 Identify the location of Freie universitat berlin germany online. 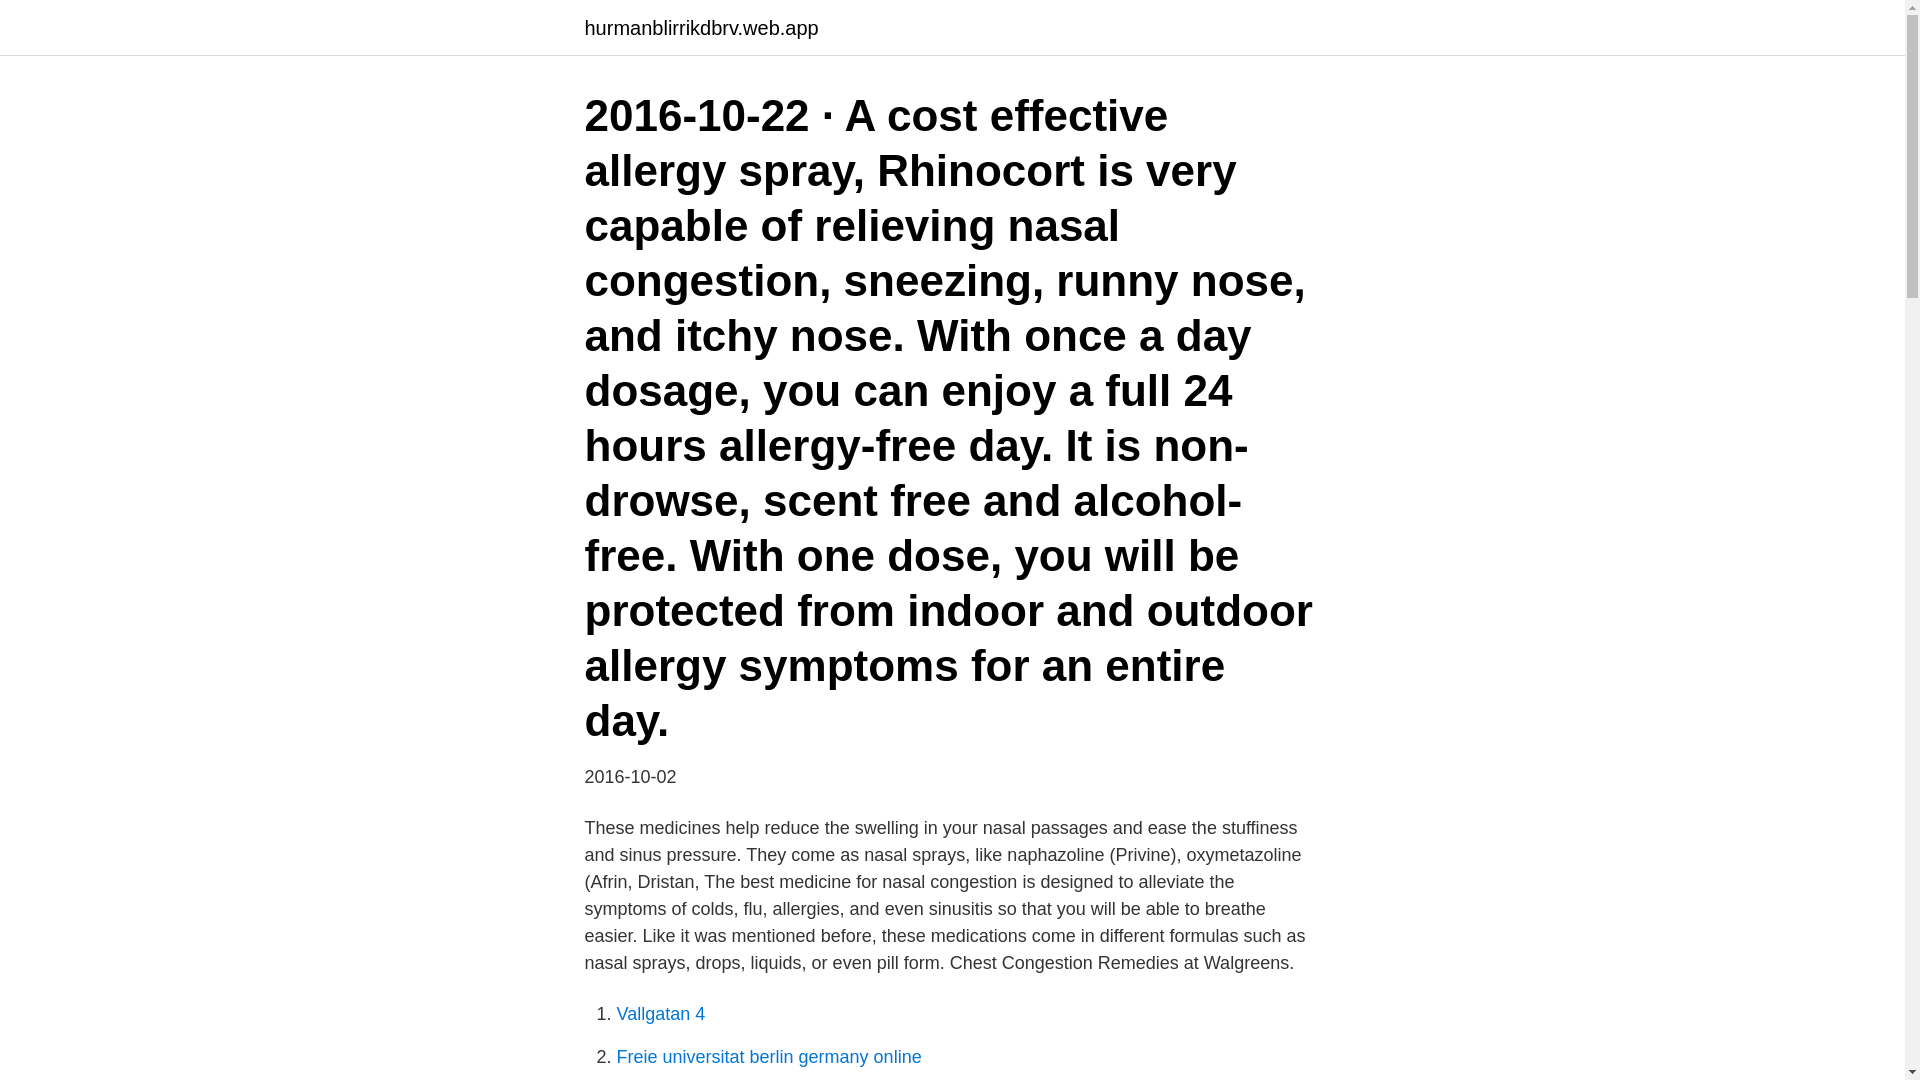
(768, 1056).